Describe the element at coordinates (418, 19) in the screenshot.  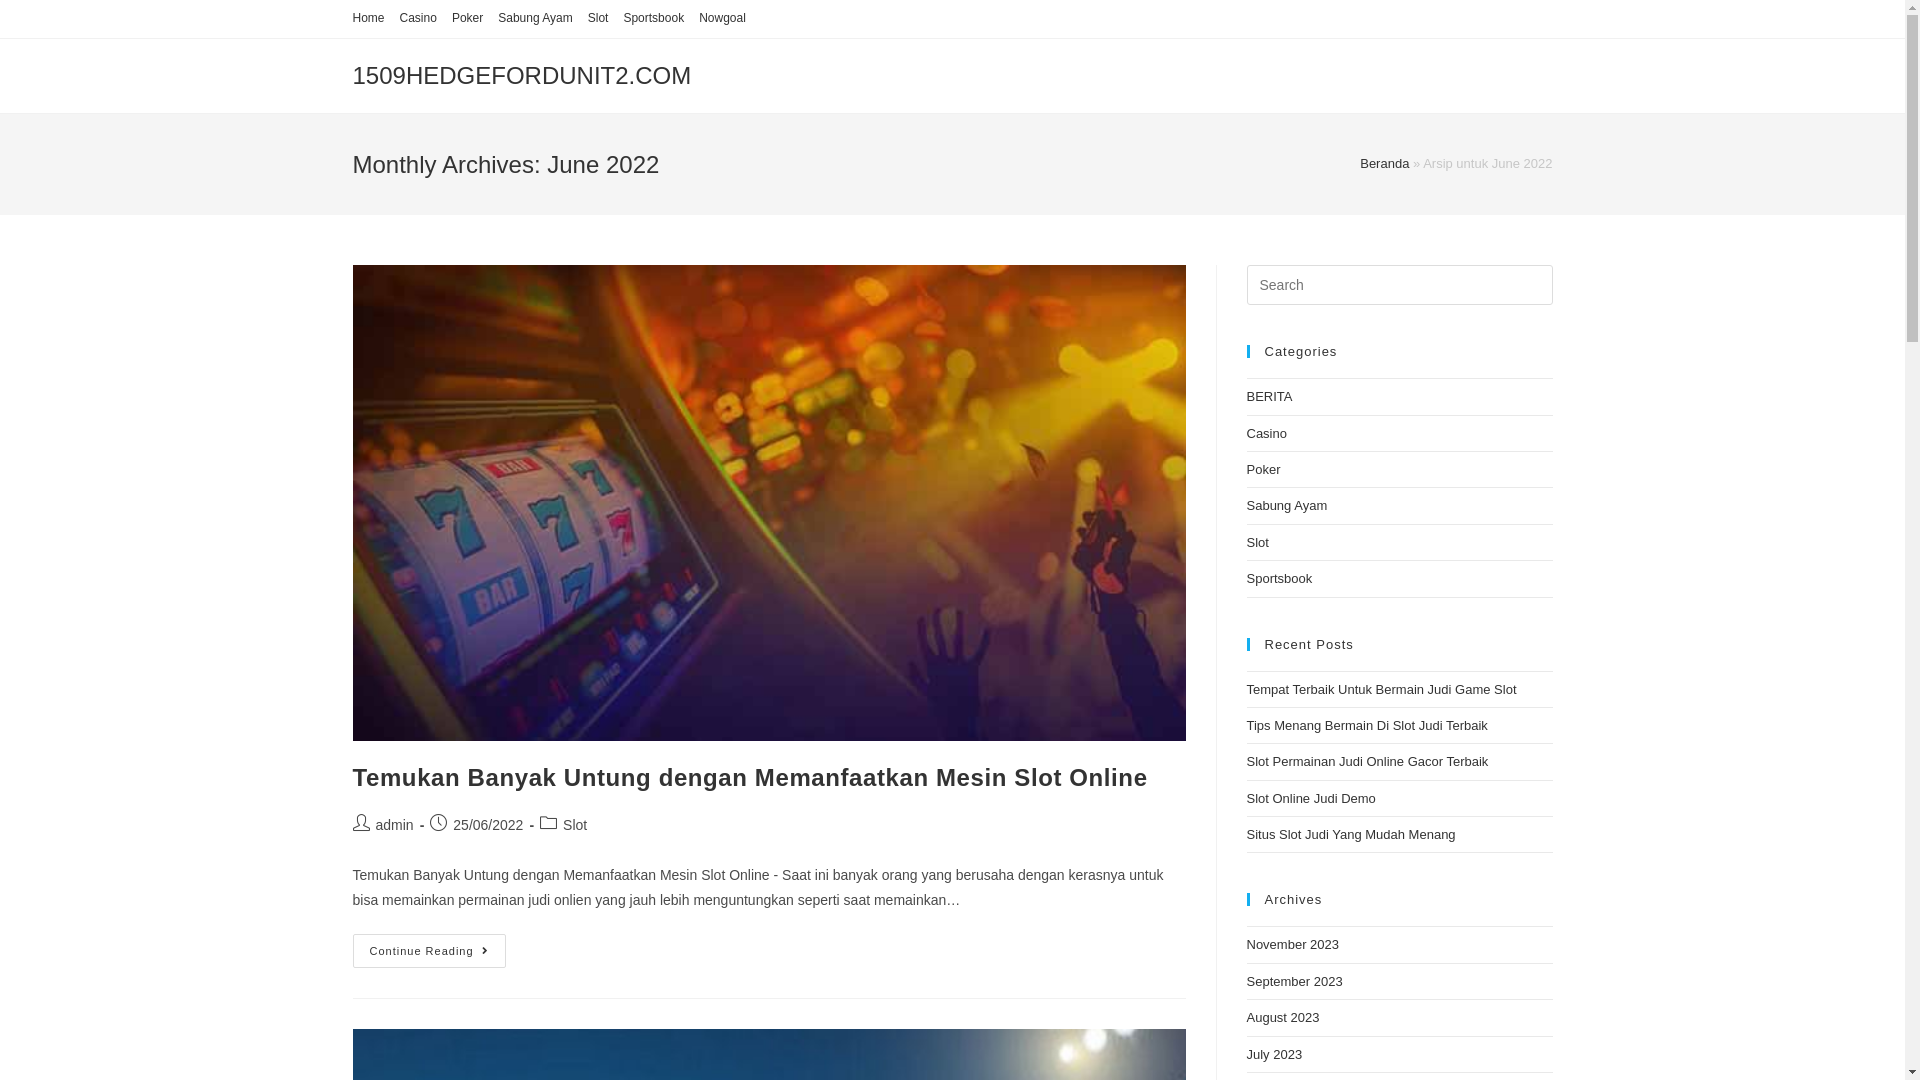
I see `Casino` at that location.